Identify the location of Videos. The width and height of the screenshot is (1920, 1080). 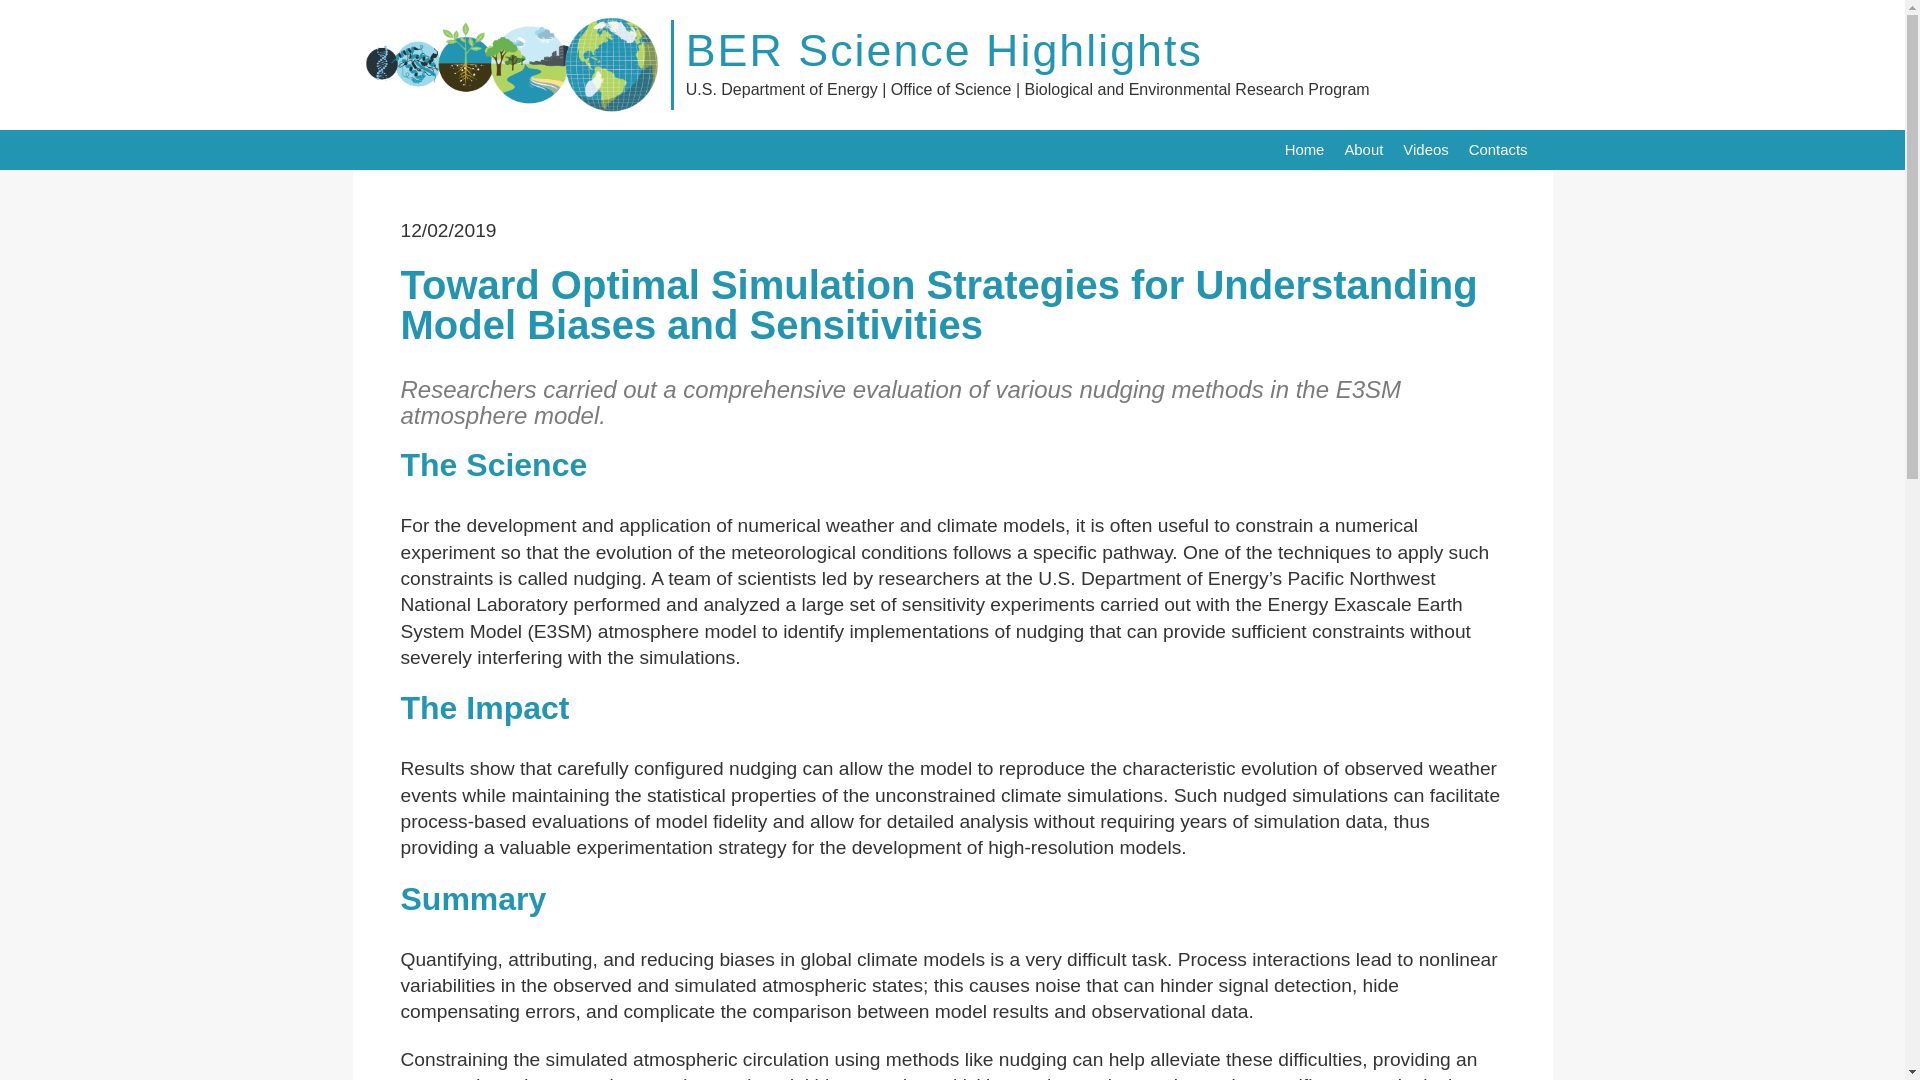
(1425, 149).